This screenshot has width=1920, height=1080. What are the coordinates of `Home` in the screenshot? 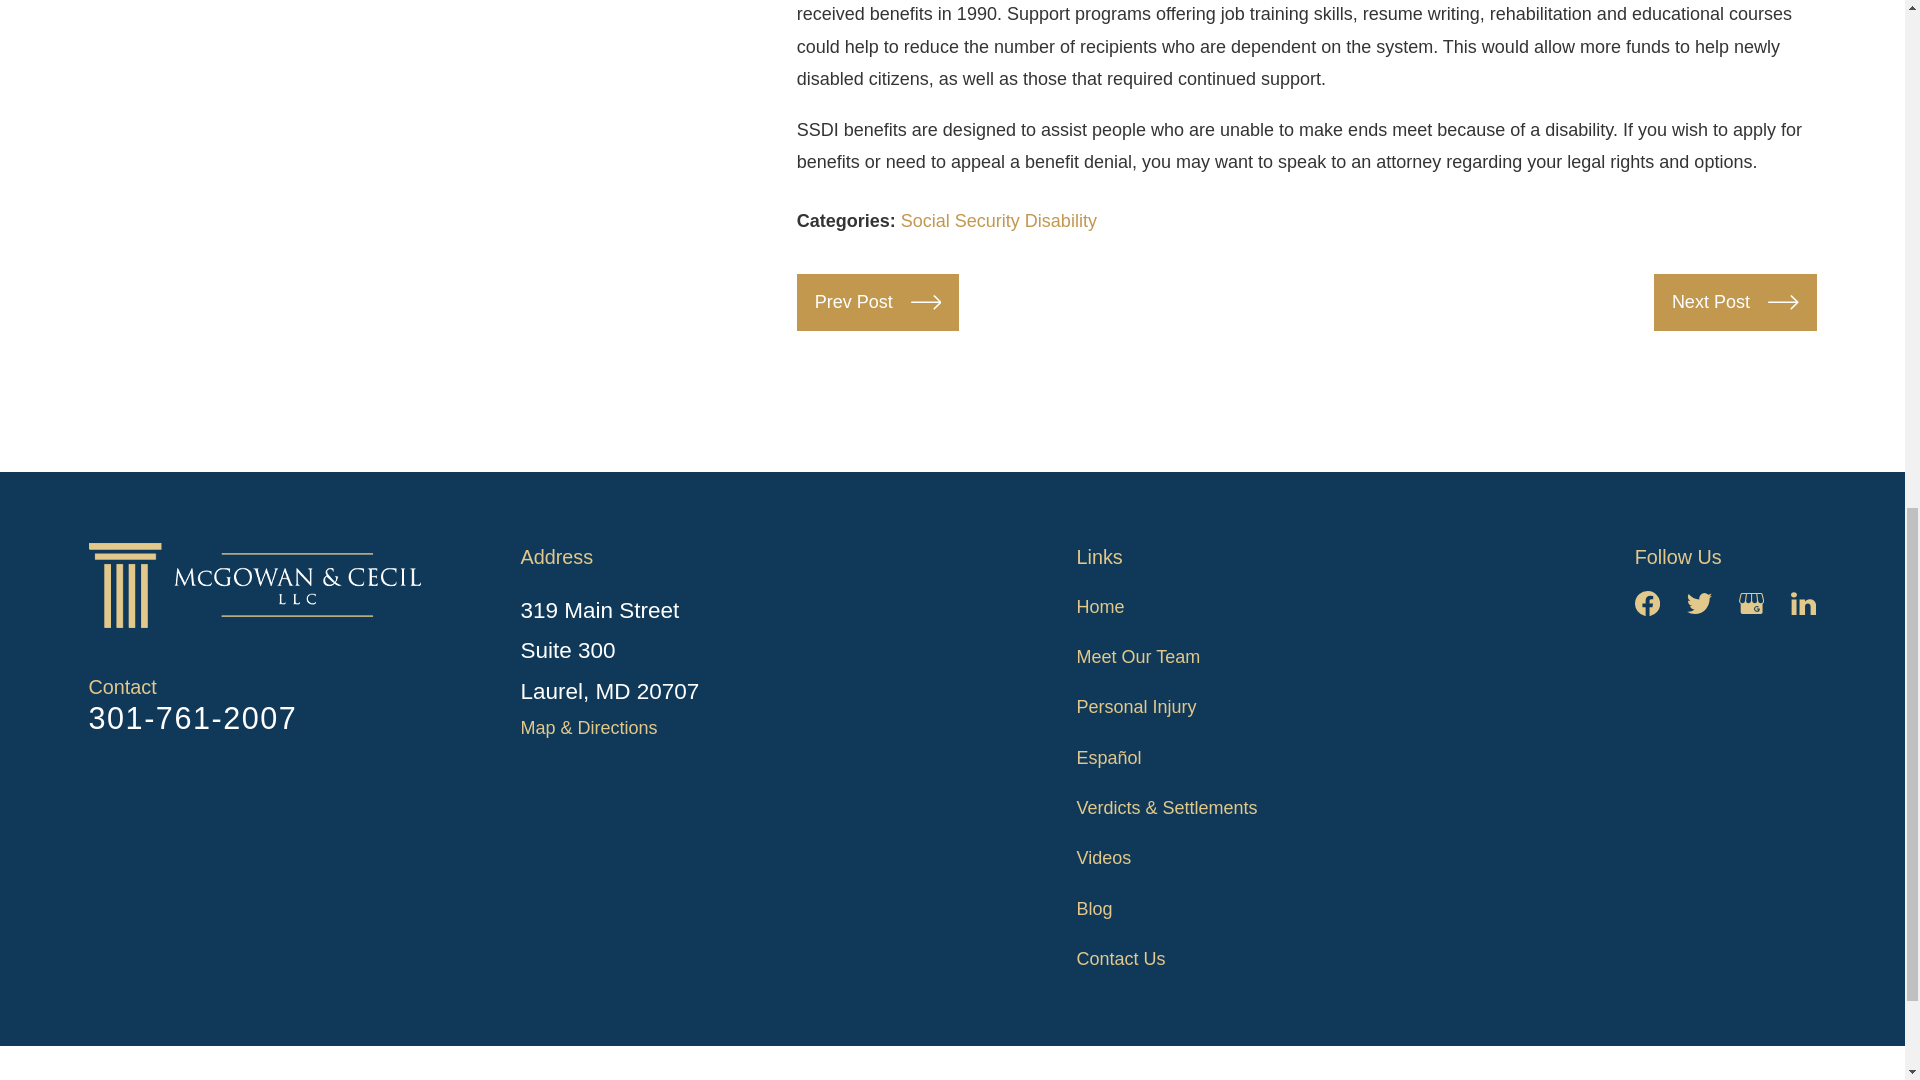 It's located at (262, 585).